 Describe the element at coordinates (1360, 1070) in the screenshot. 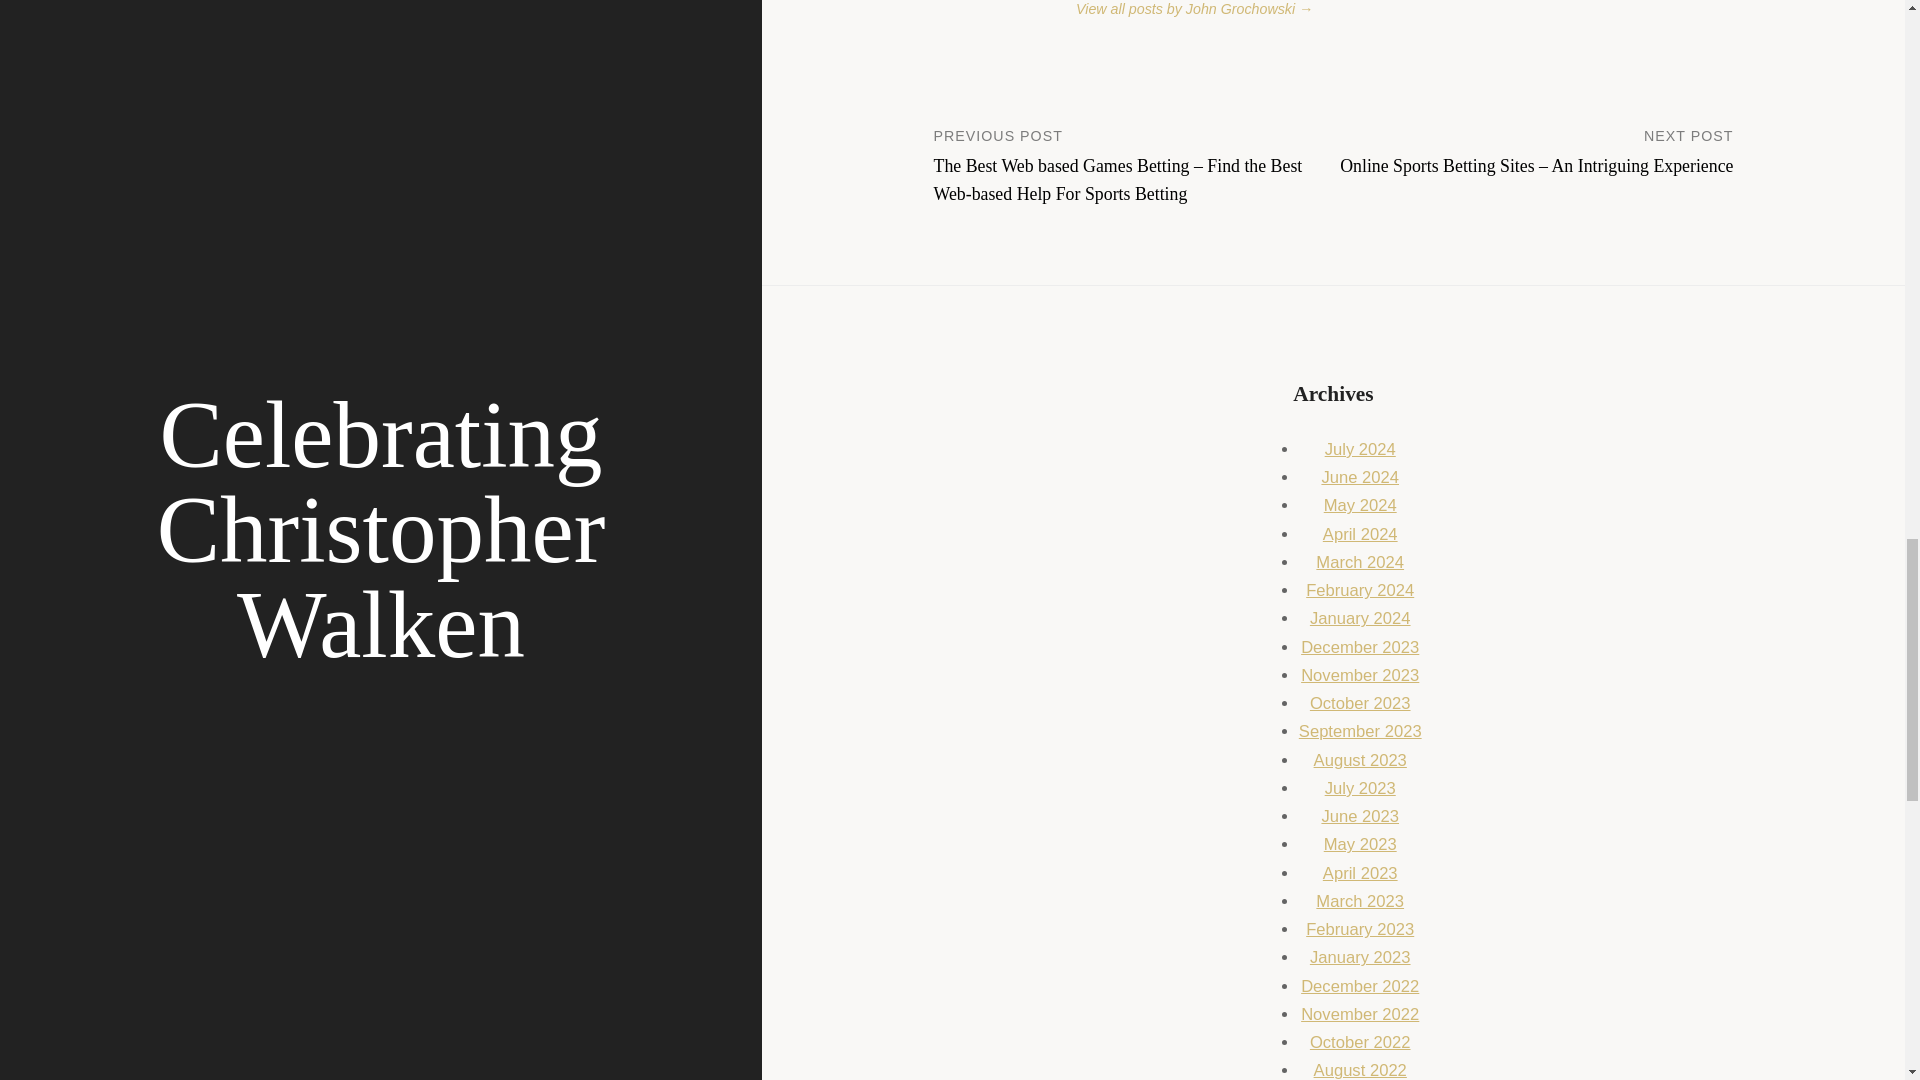

I see `August 2022` at that location.